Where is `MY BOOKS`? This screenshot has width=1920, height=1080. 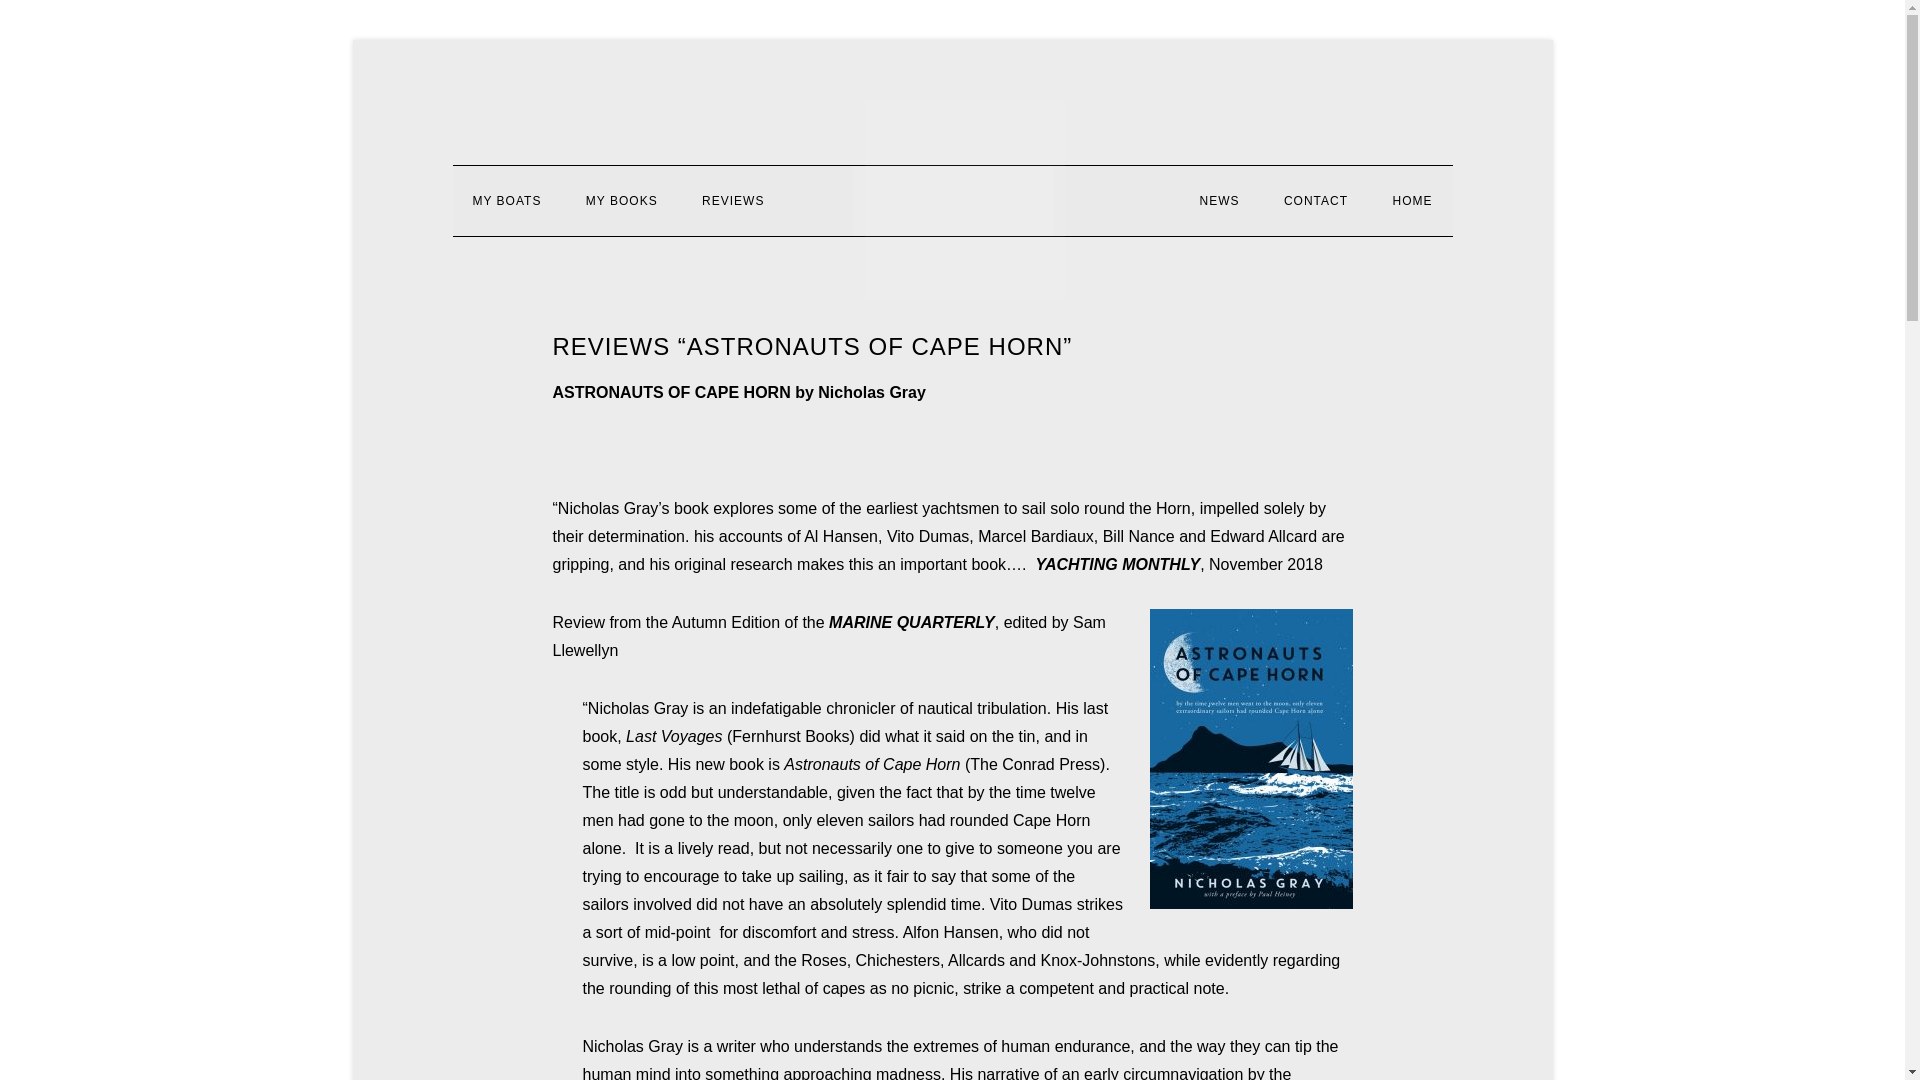
MY BOOKS is located at coordinates (622, 201).